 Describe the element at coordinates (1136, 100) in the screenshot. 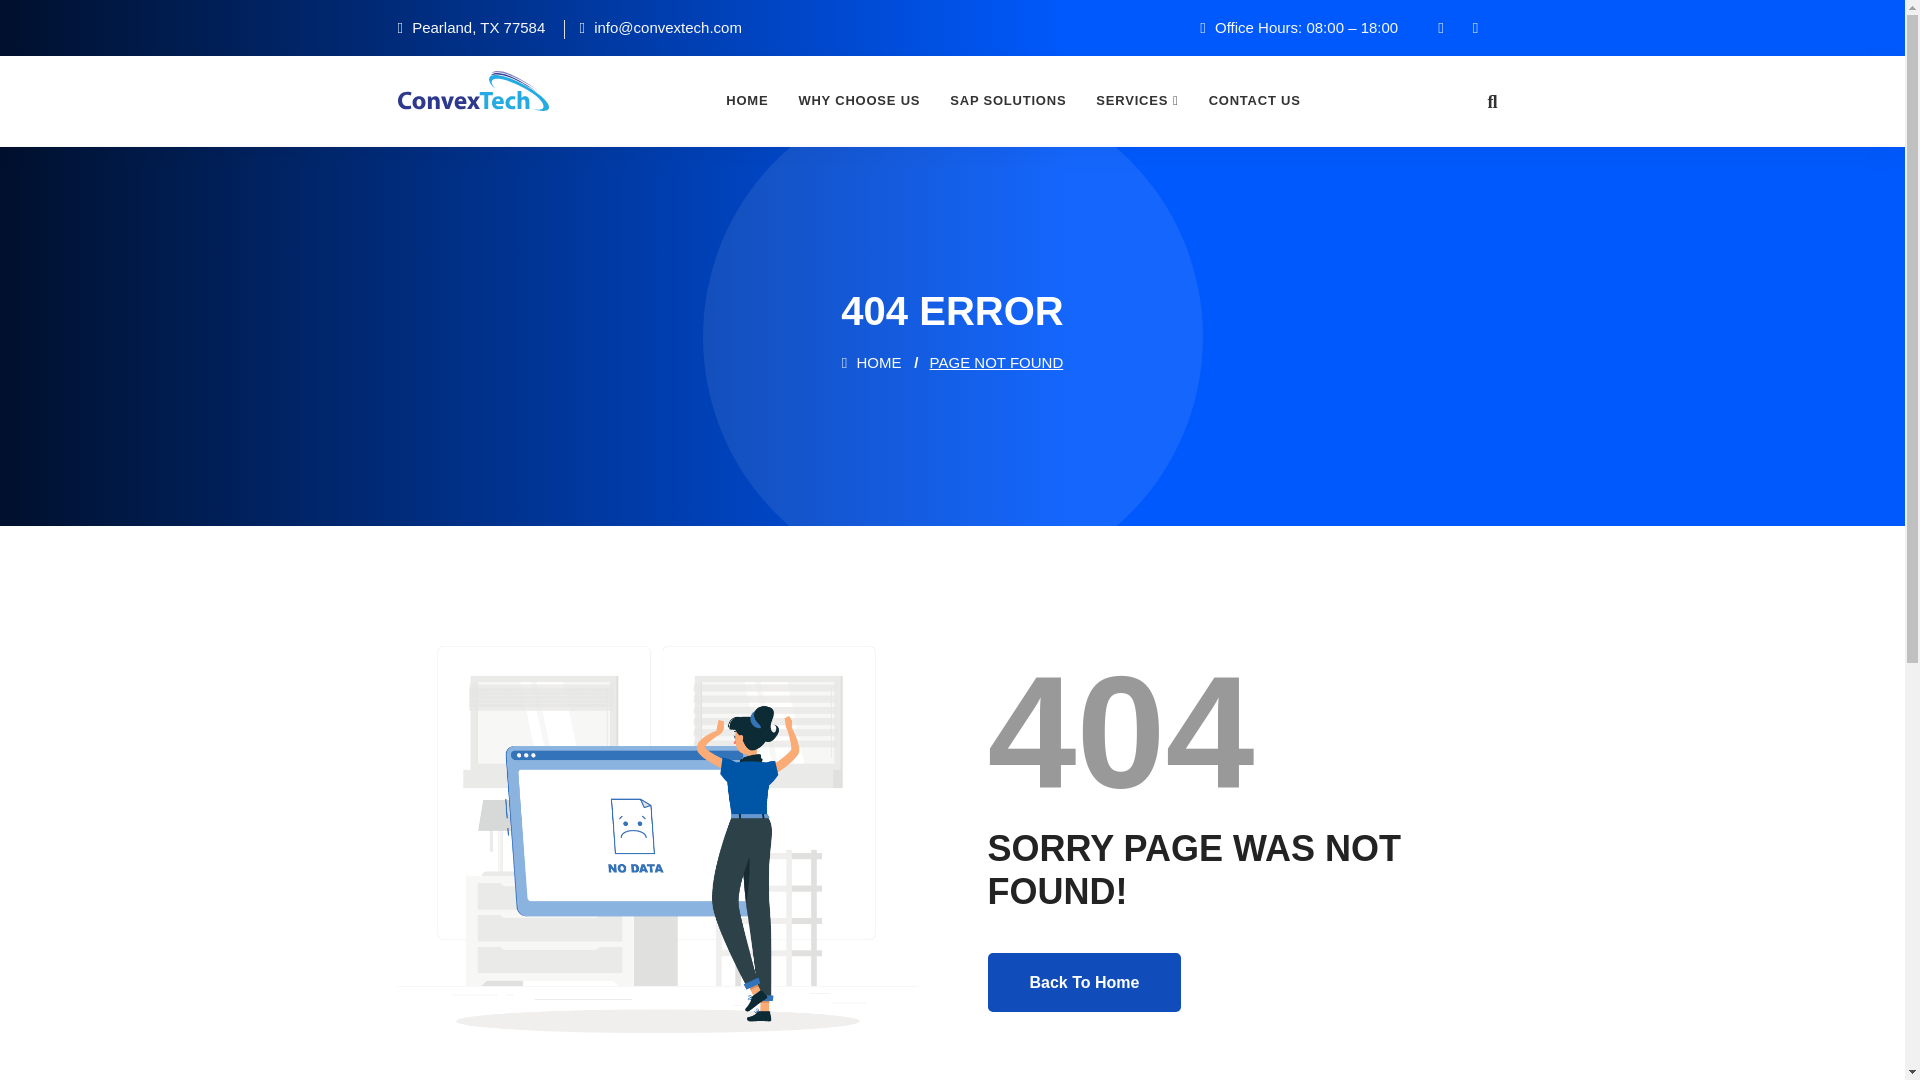

I see `Services` at that location.